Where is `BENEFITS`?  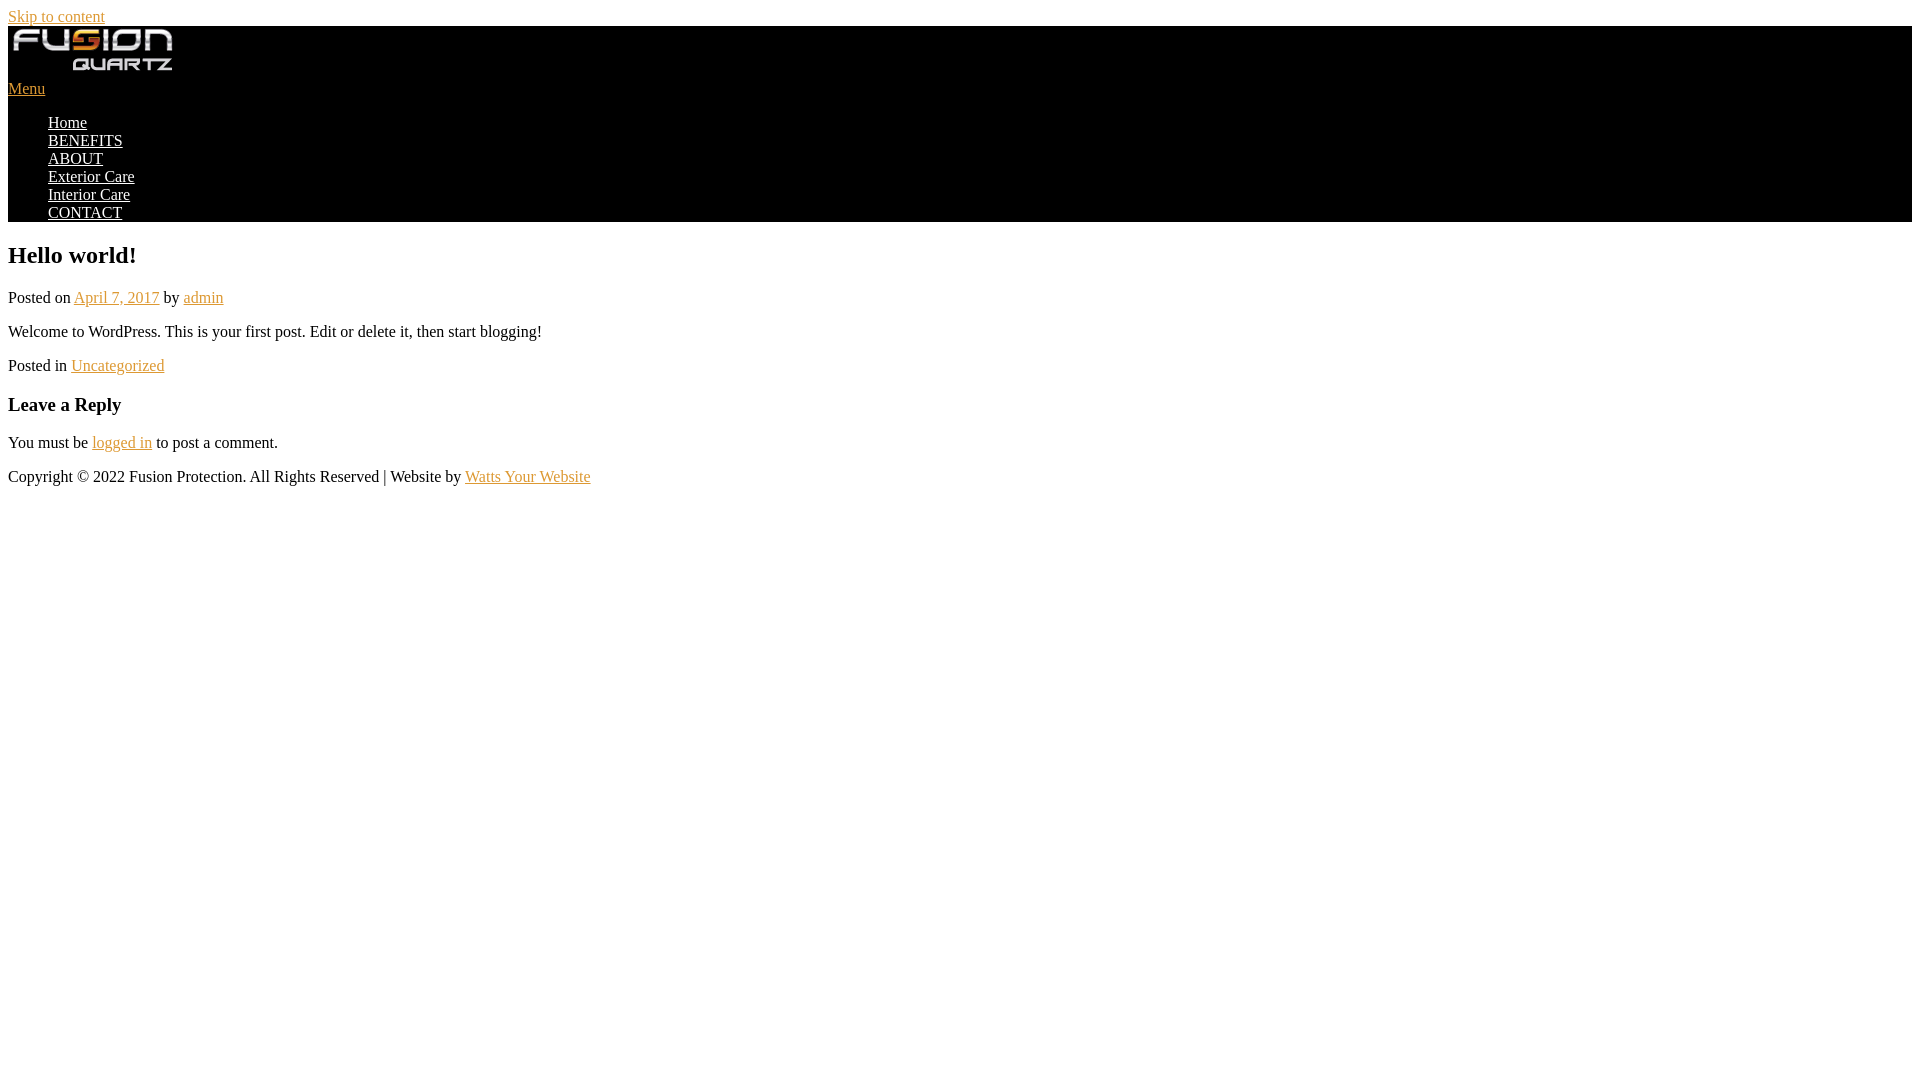
BENEFITS is located at coordinates (85, 140).